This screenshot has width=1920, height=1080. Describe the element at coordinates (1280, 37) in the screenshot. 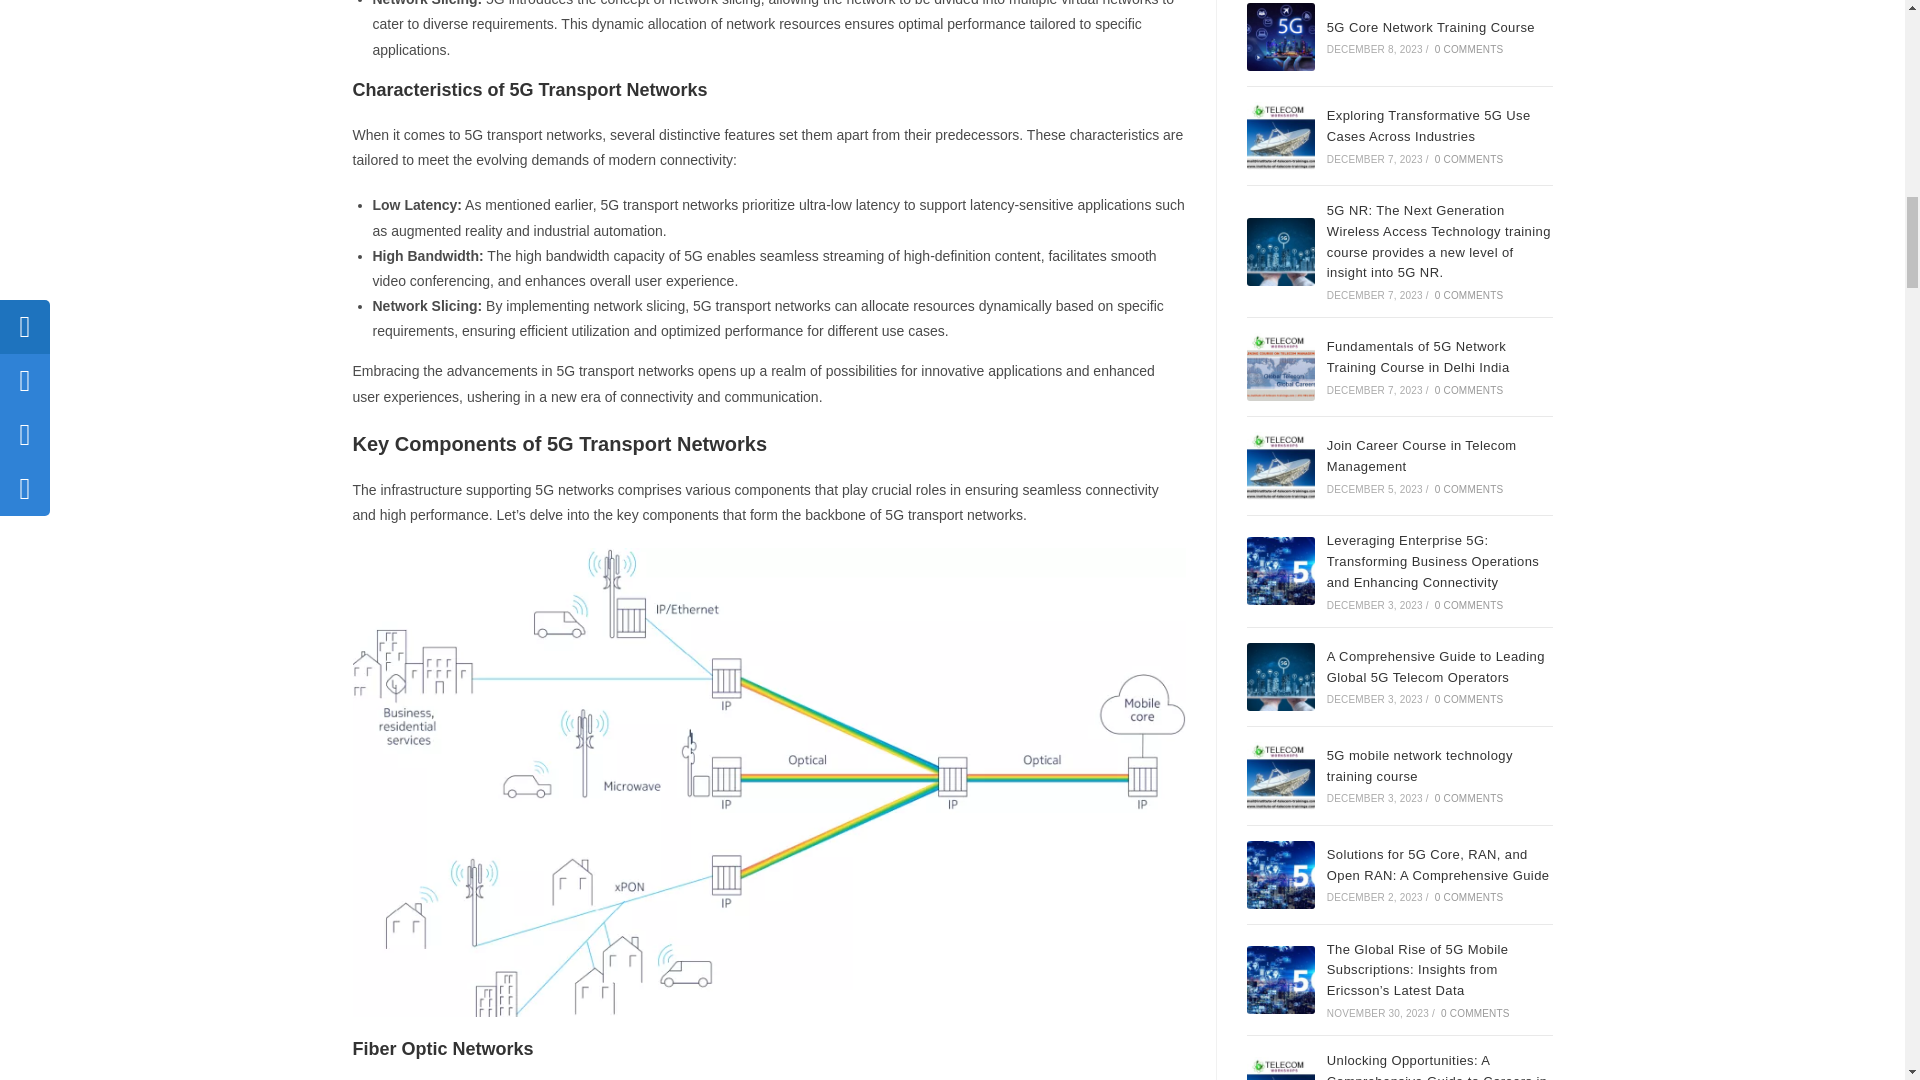

I see `5G Core Network Training Course` at that location.